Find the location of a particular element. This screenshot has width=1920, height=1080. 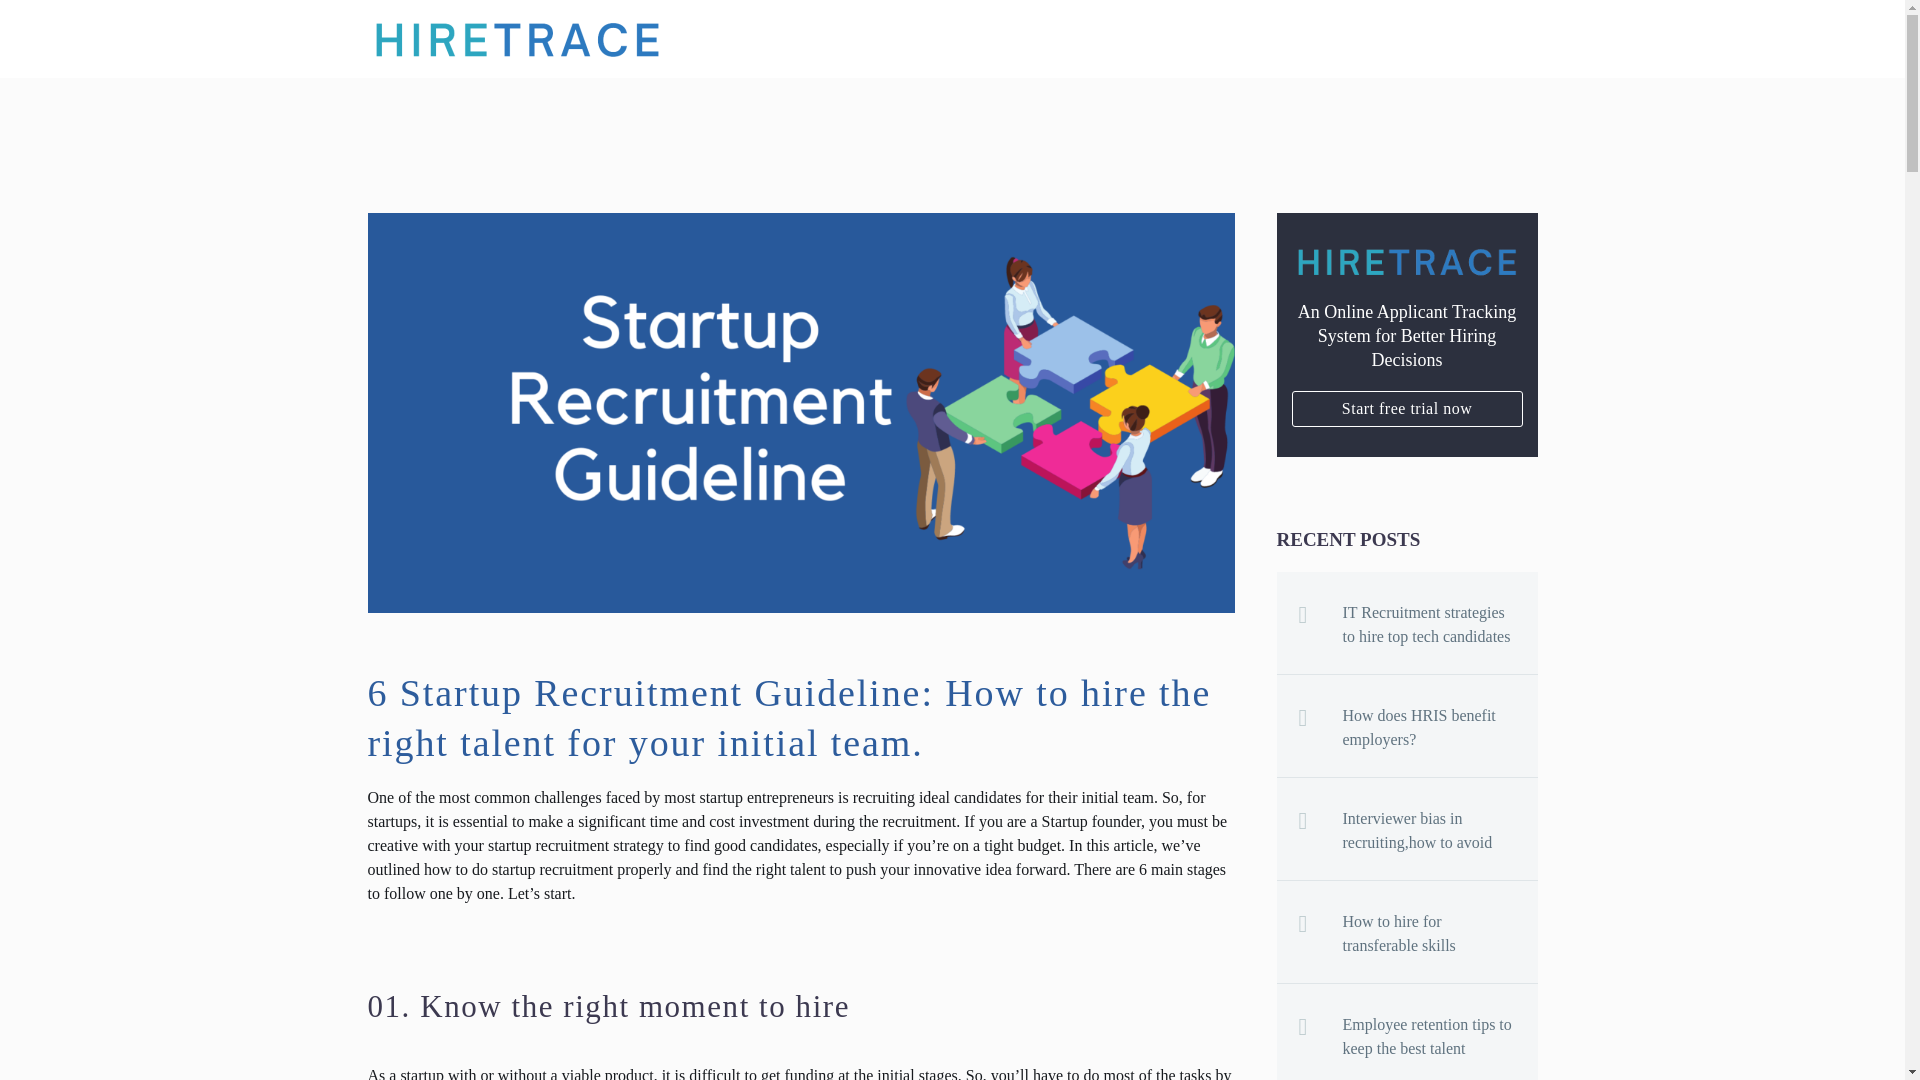

Interviewer bias in recruiting,how to avoid is located at coordinates (1440, 826).